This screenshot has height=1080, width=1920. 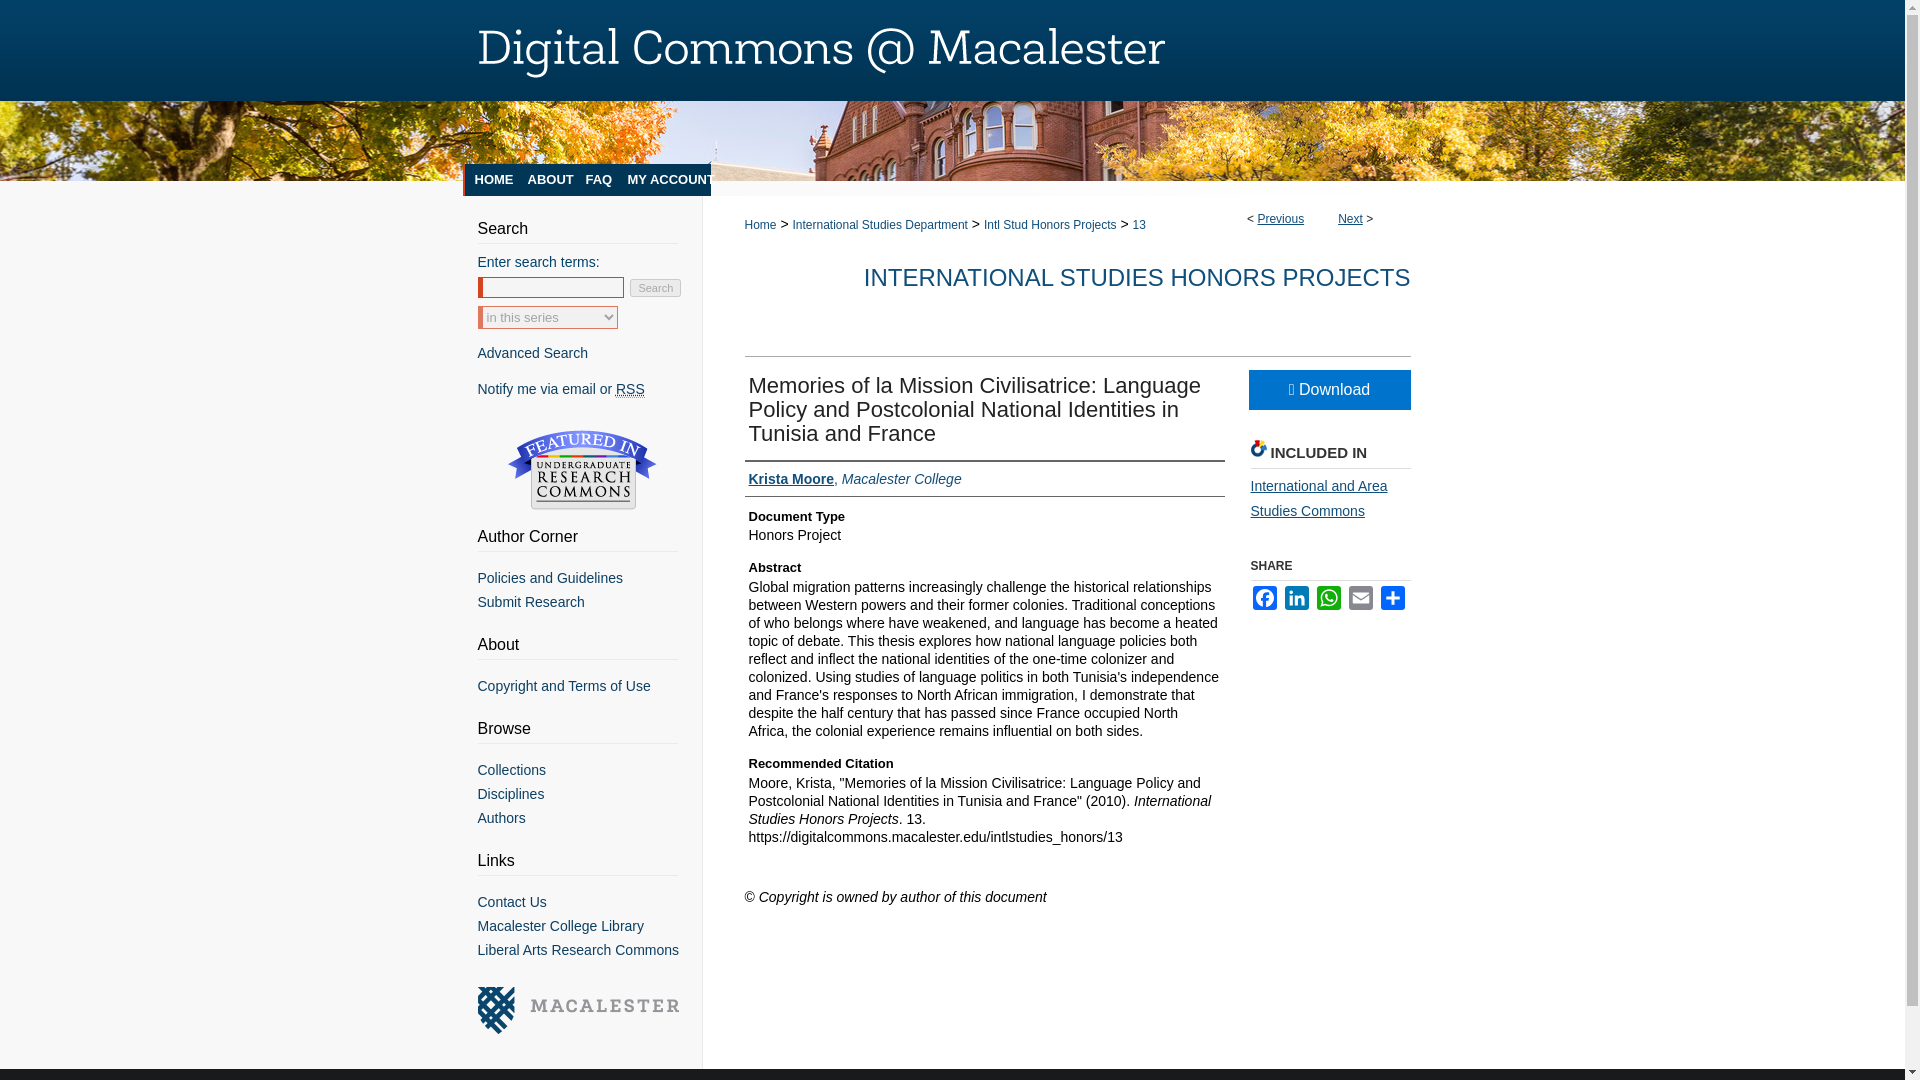 What do you see at coordinates (1360, 598) in the screenshot?
I see `Email` at bounding box center [1360, 598].